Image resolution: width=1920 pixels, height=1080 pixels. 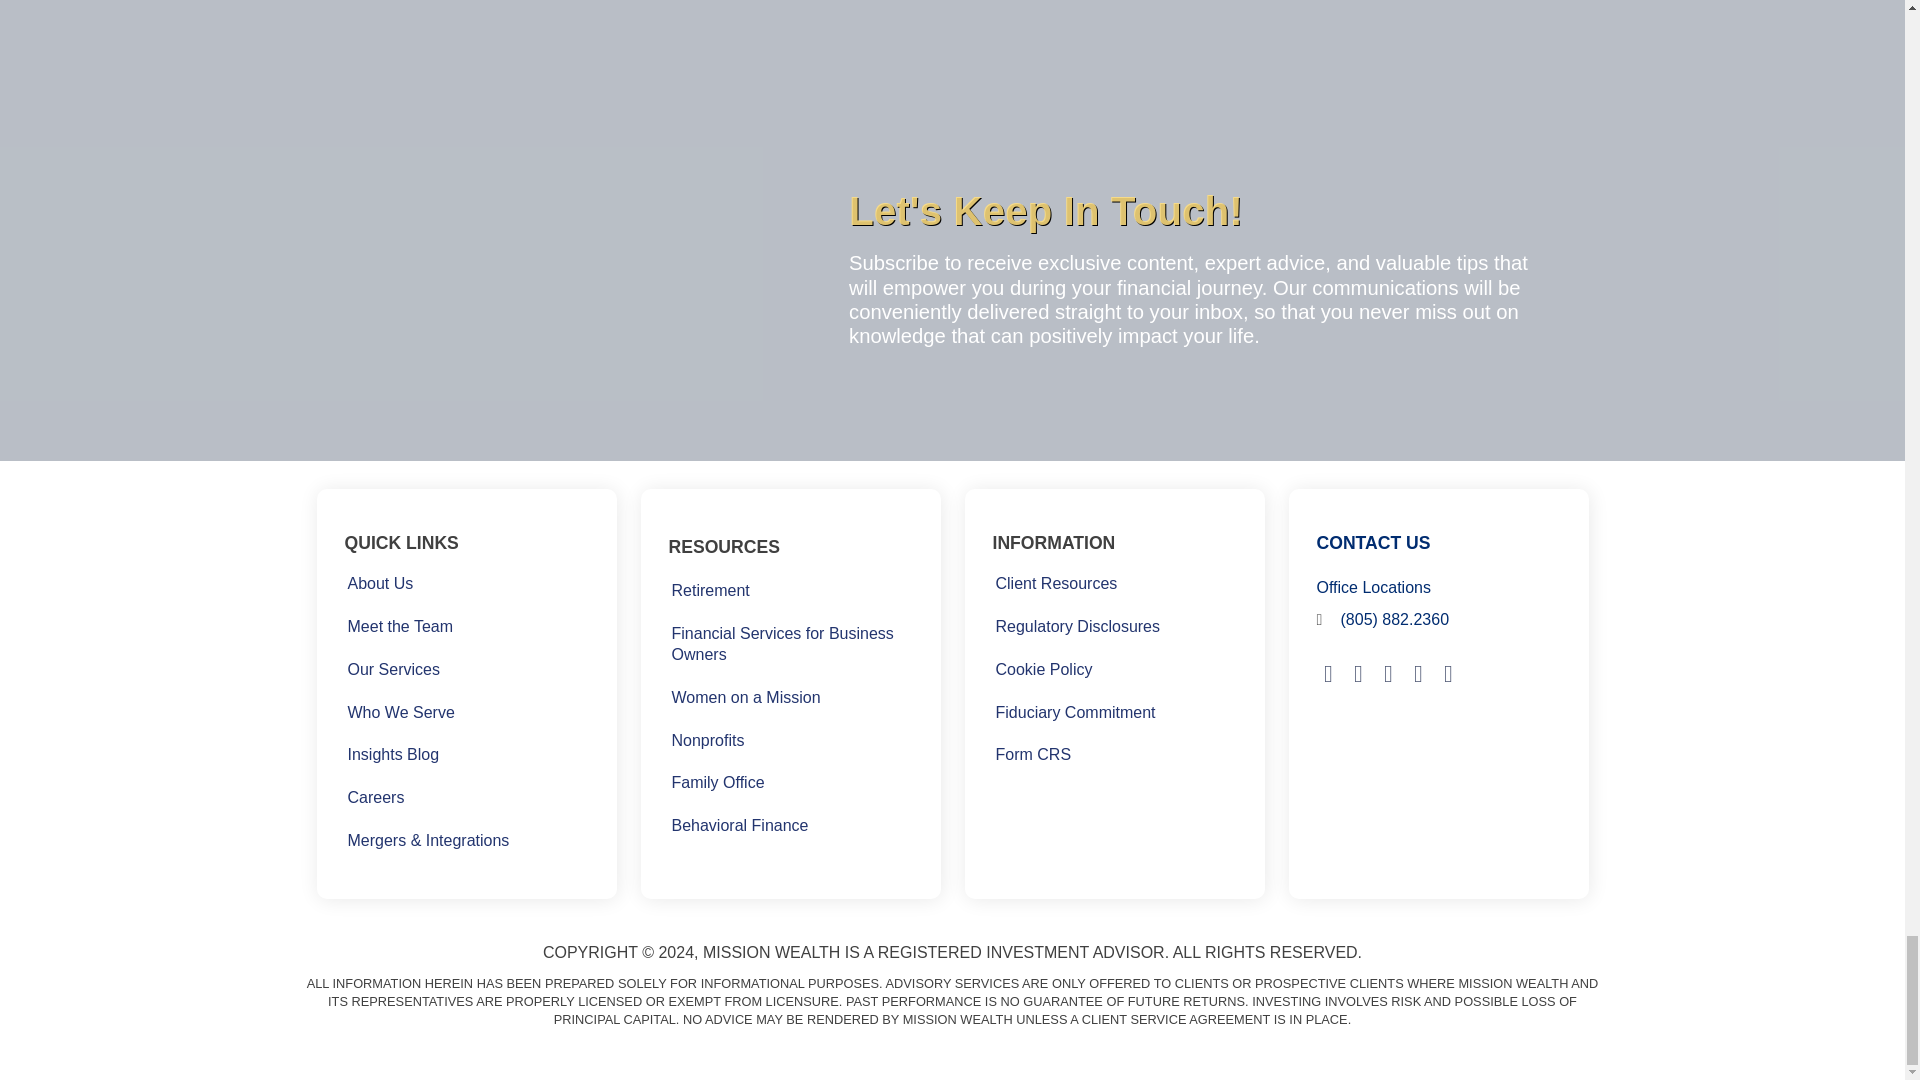 I want to click on Insights Blog, so click(x=392, y=754).